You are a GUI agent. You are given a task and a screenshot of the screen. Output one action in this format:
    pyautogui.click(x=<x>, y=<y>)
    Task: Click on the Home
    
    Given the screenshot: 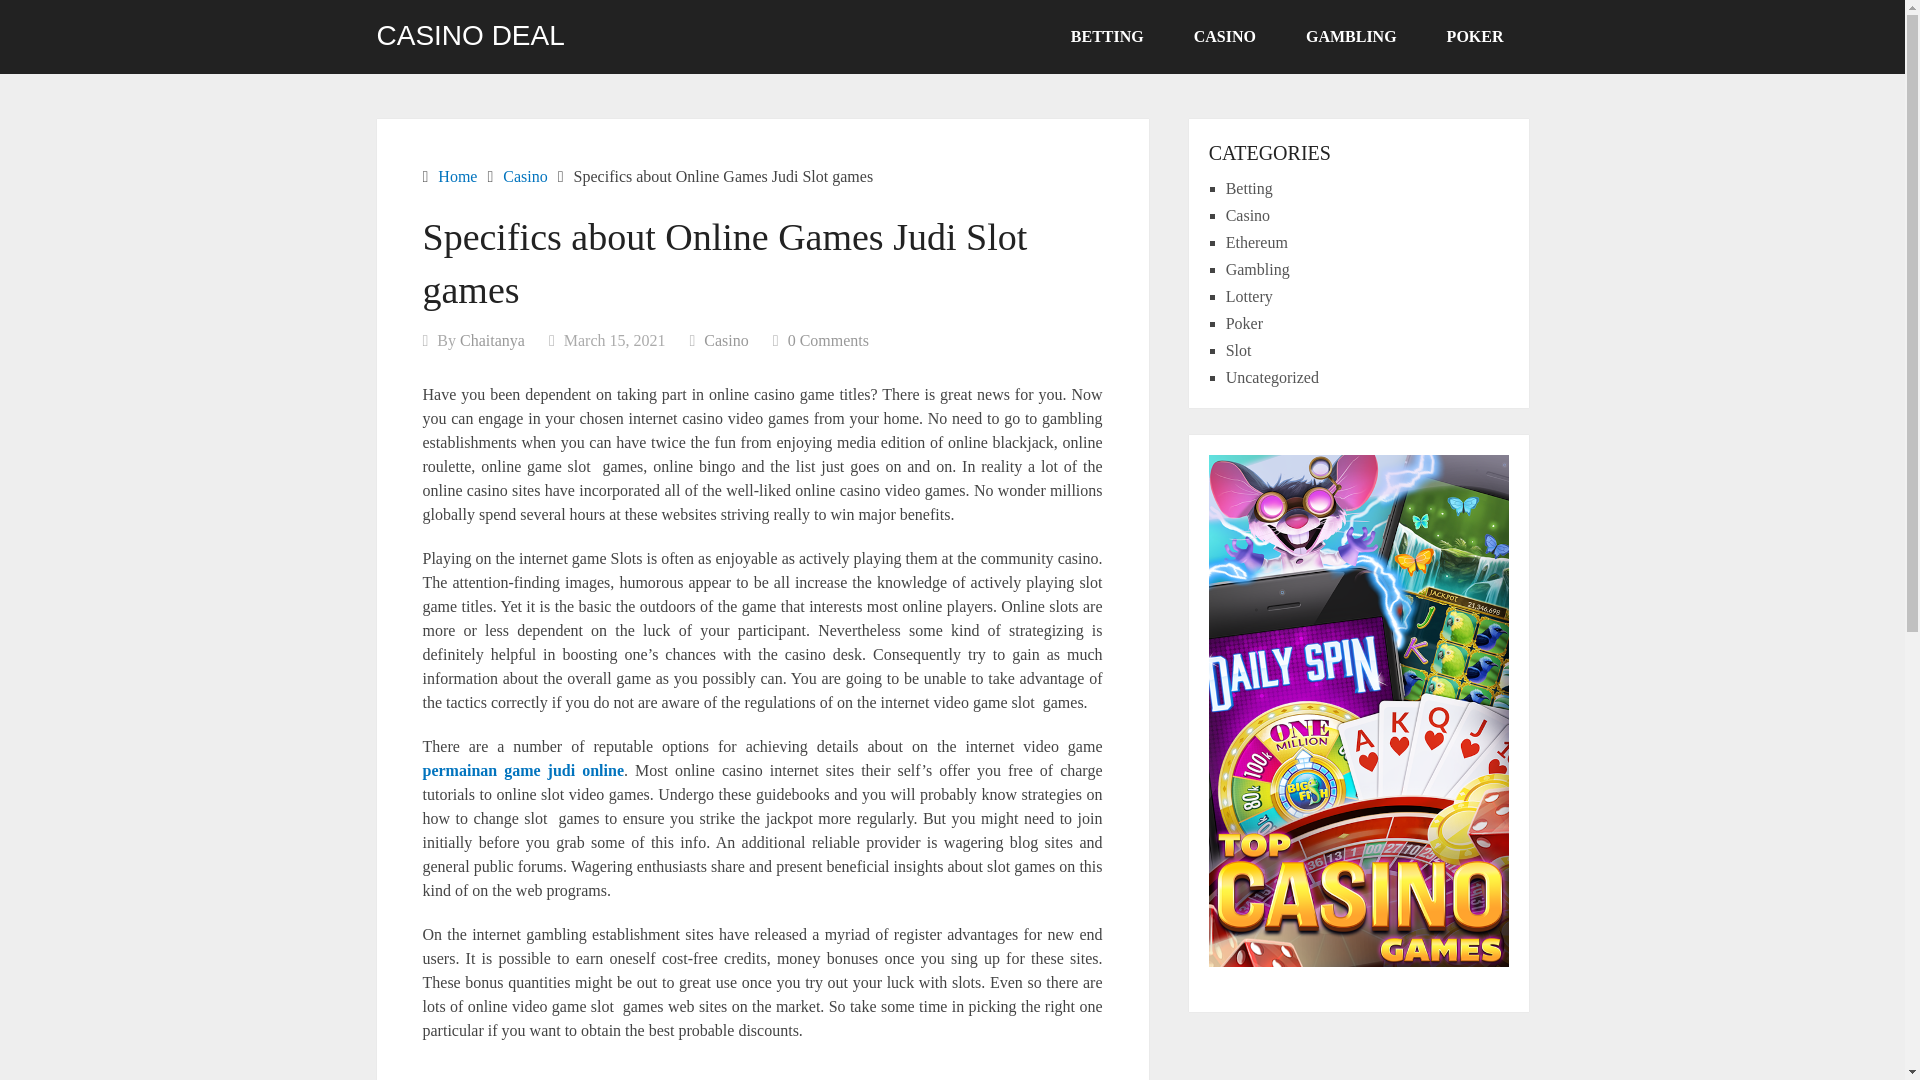 What is the action you would take?
    pyautogui.click(x=456, y=176)
    